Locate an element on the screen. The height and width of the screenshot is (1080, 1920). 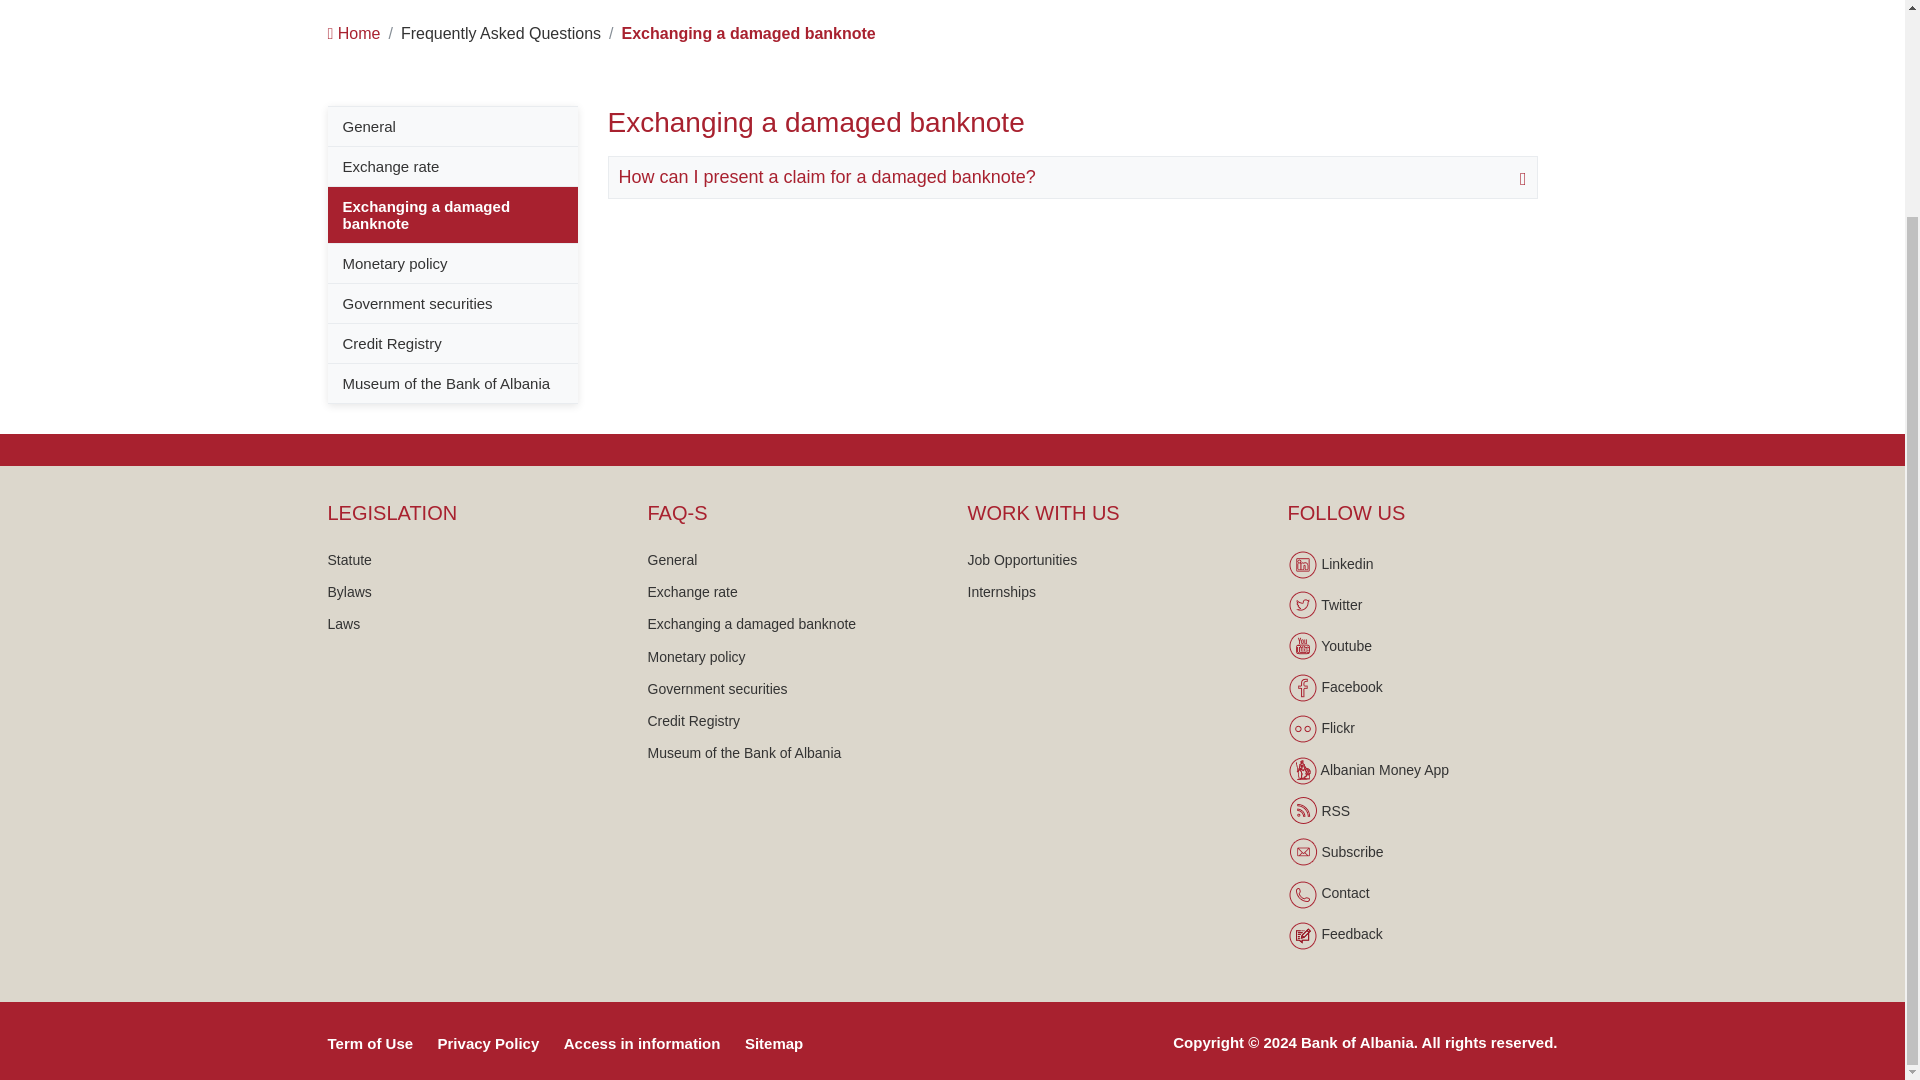
Monetary policy is located at coordinates (697, 657).